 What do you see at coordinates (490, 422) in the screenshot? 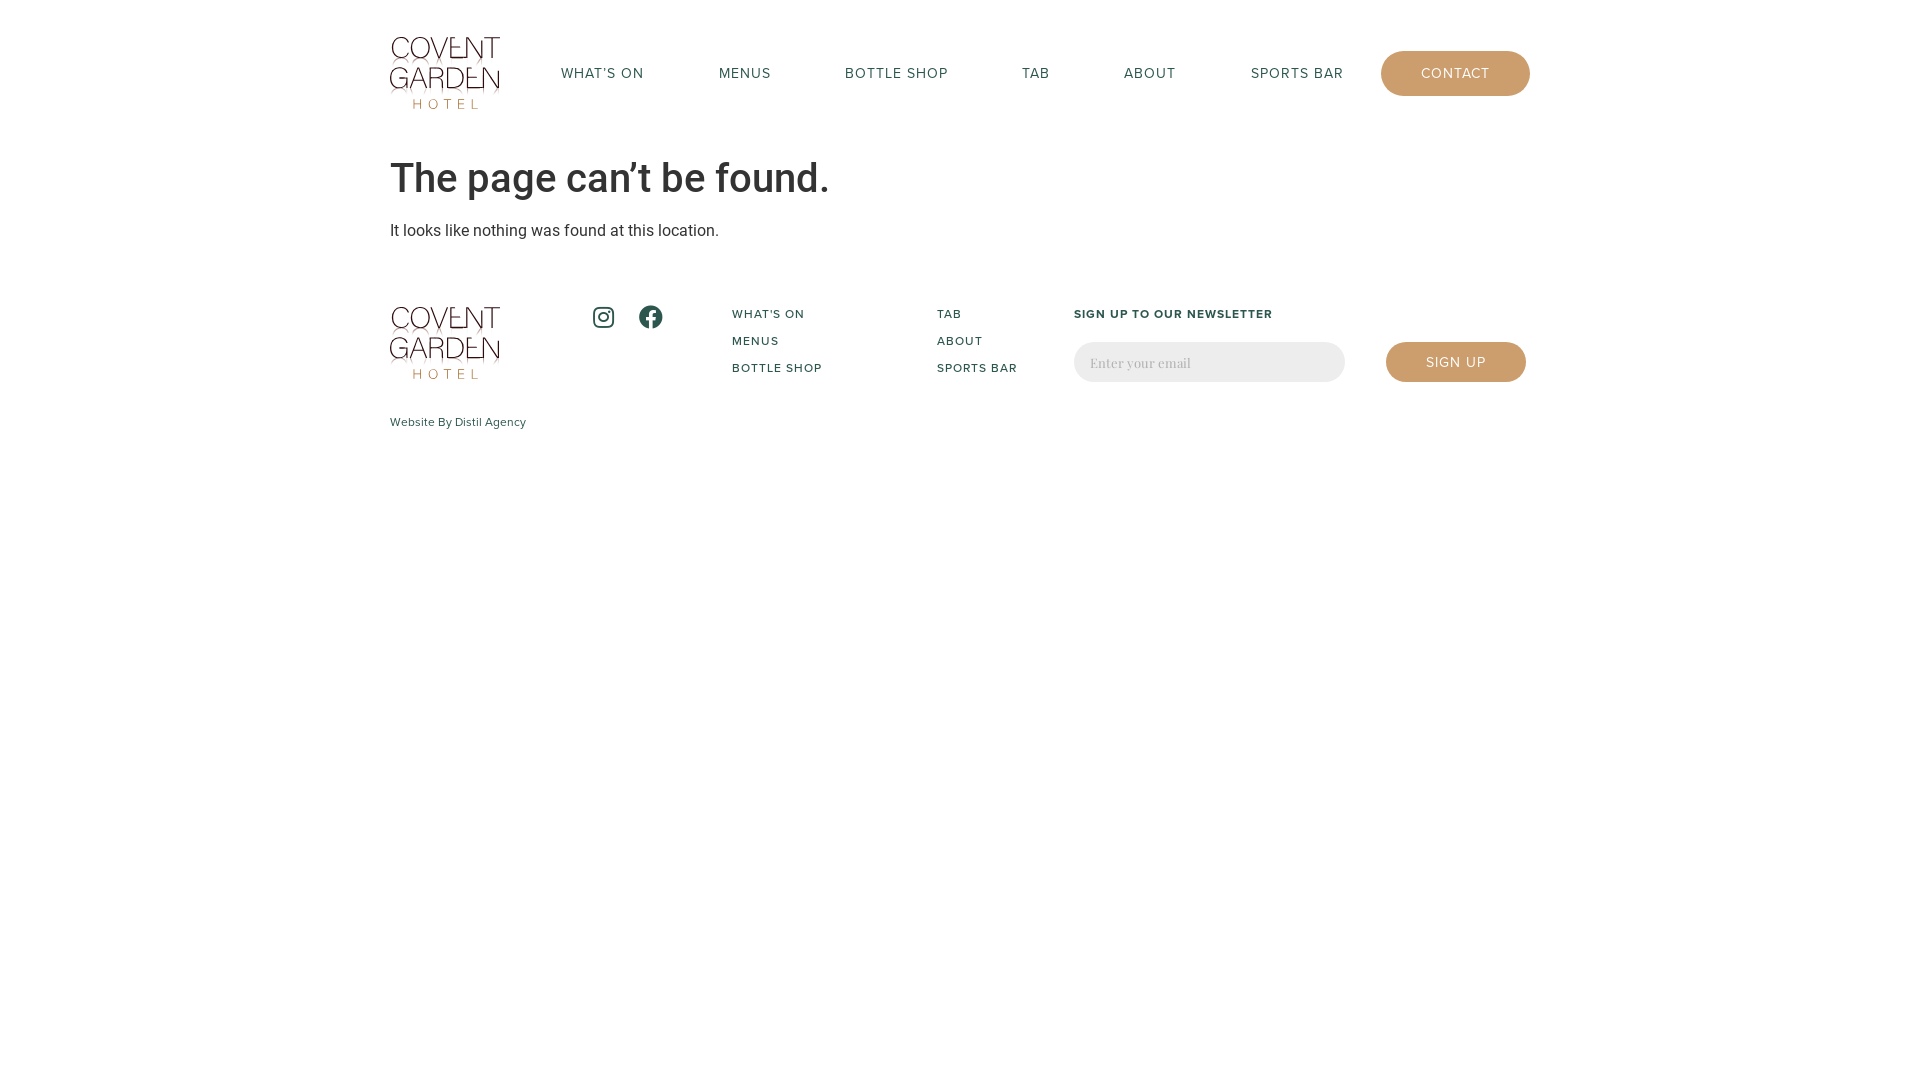
I see `Distil Agency` at bounding box center [490, 422].